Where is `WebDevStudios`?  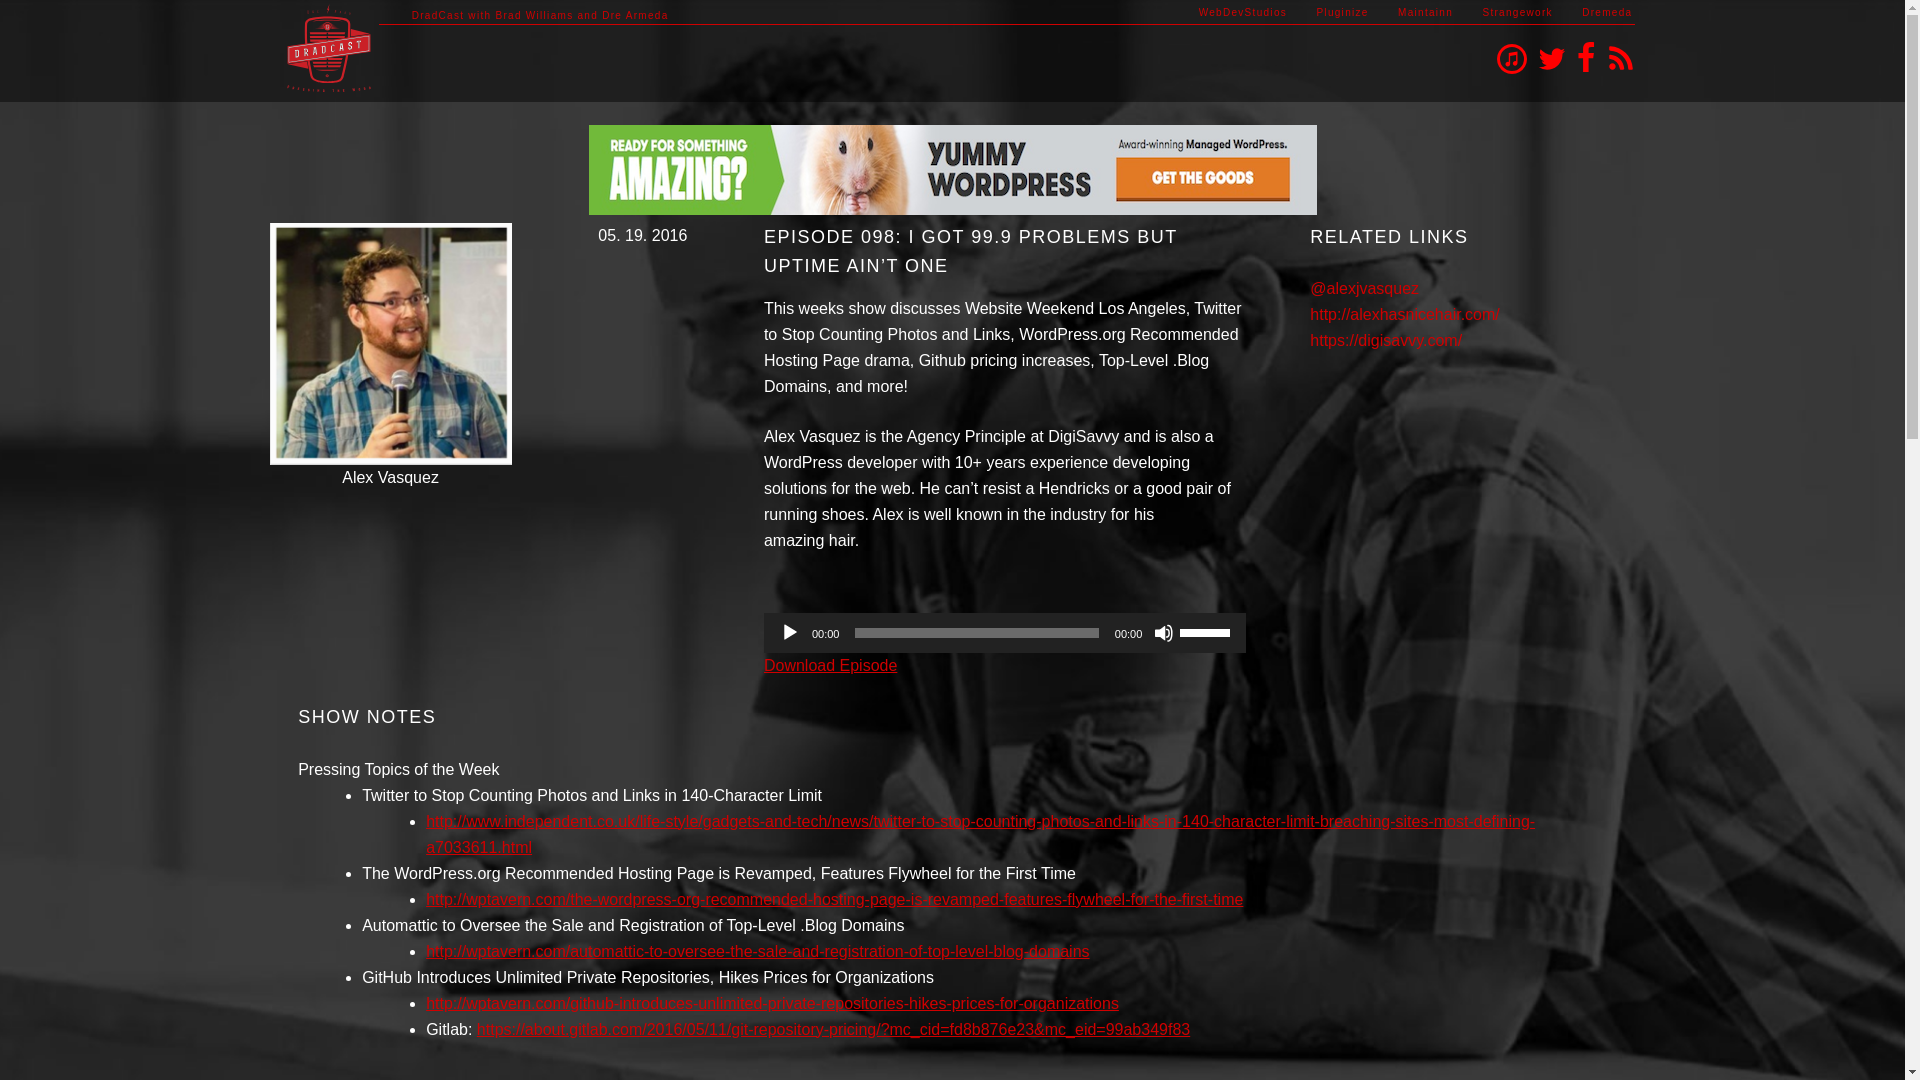
WebDevStudios is located at coordinates (1242, 12).